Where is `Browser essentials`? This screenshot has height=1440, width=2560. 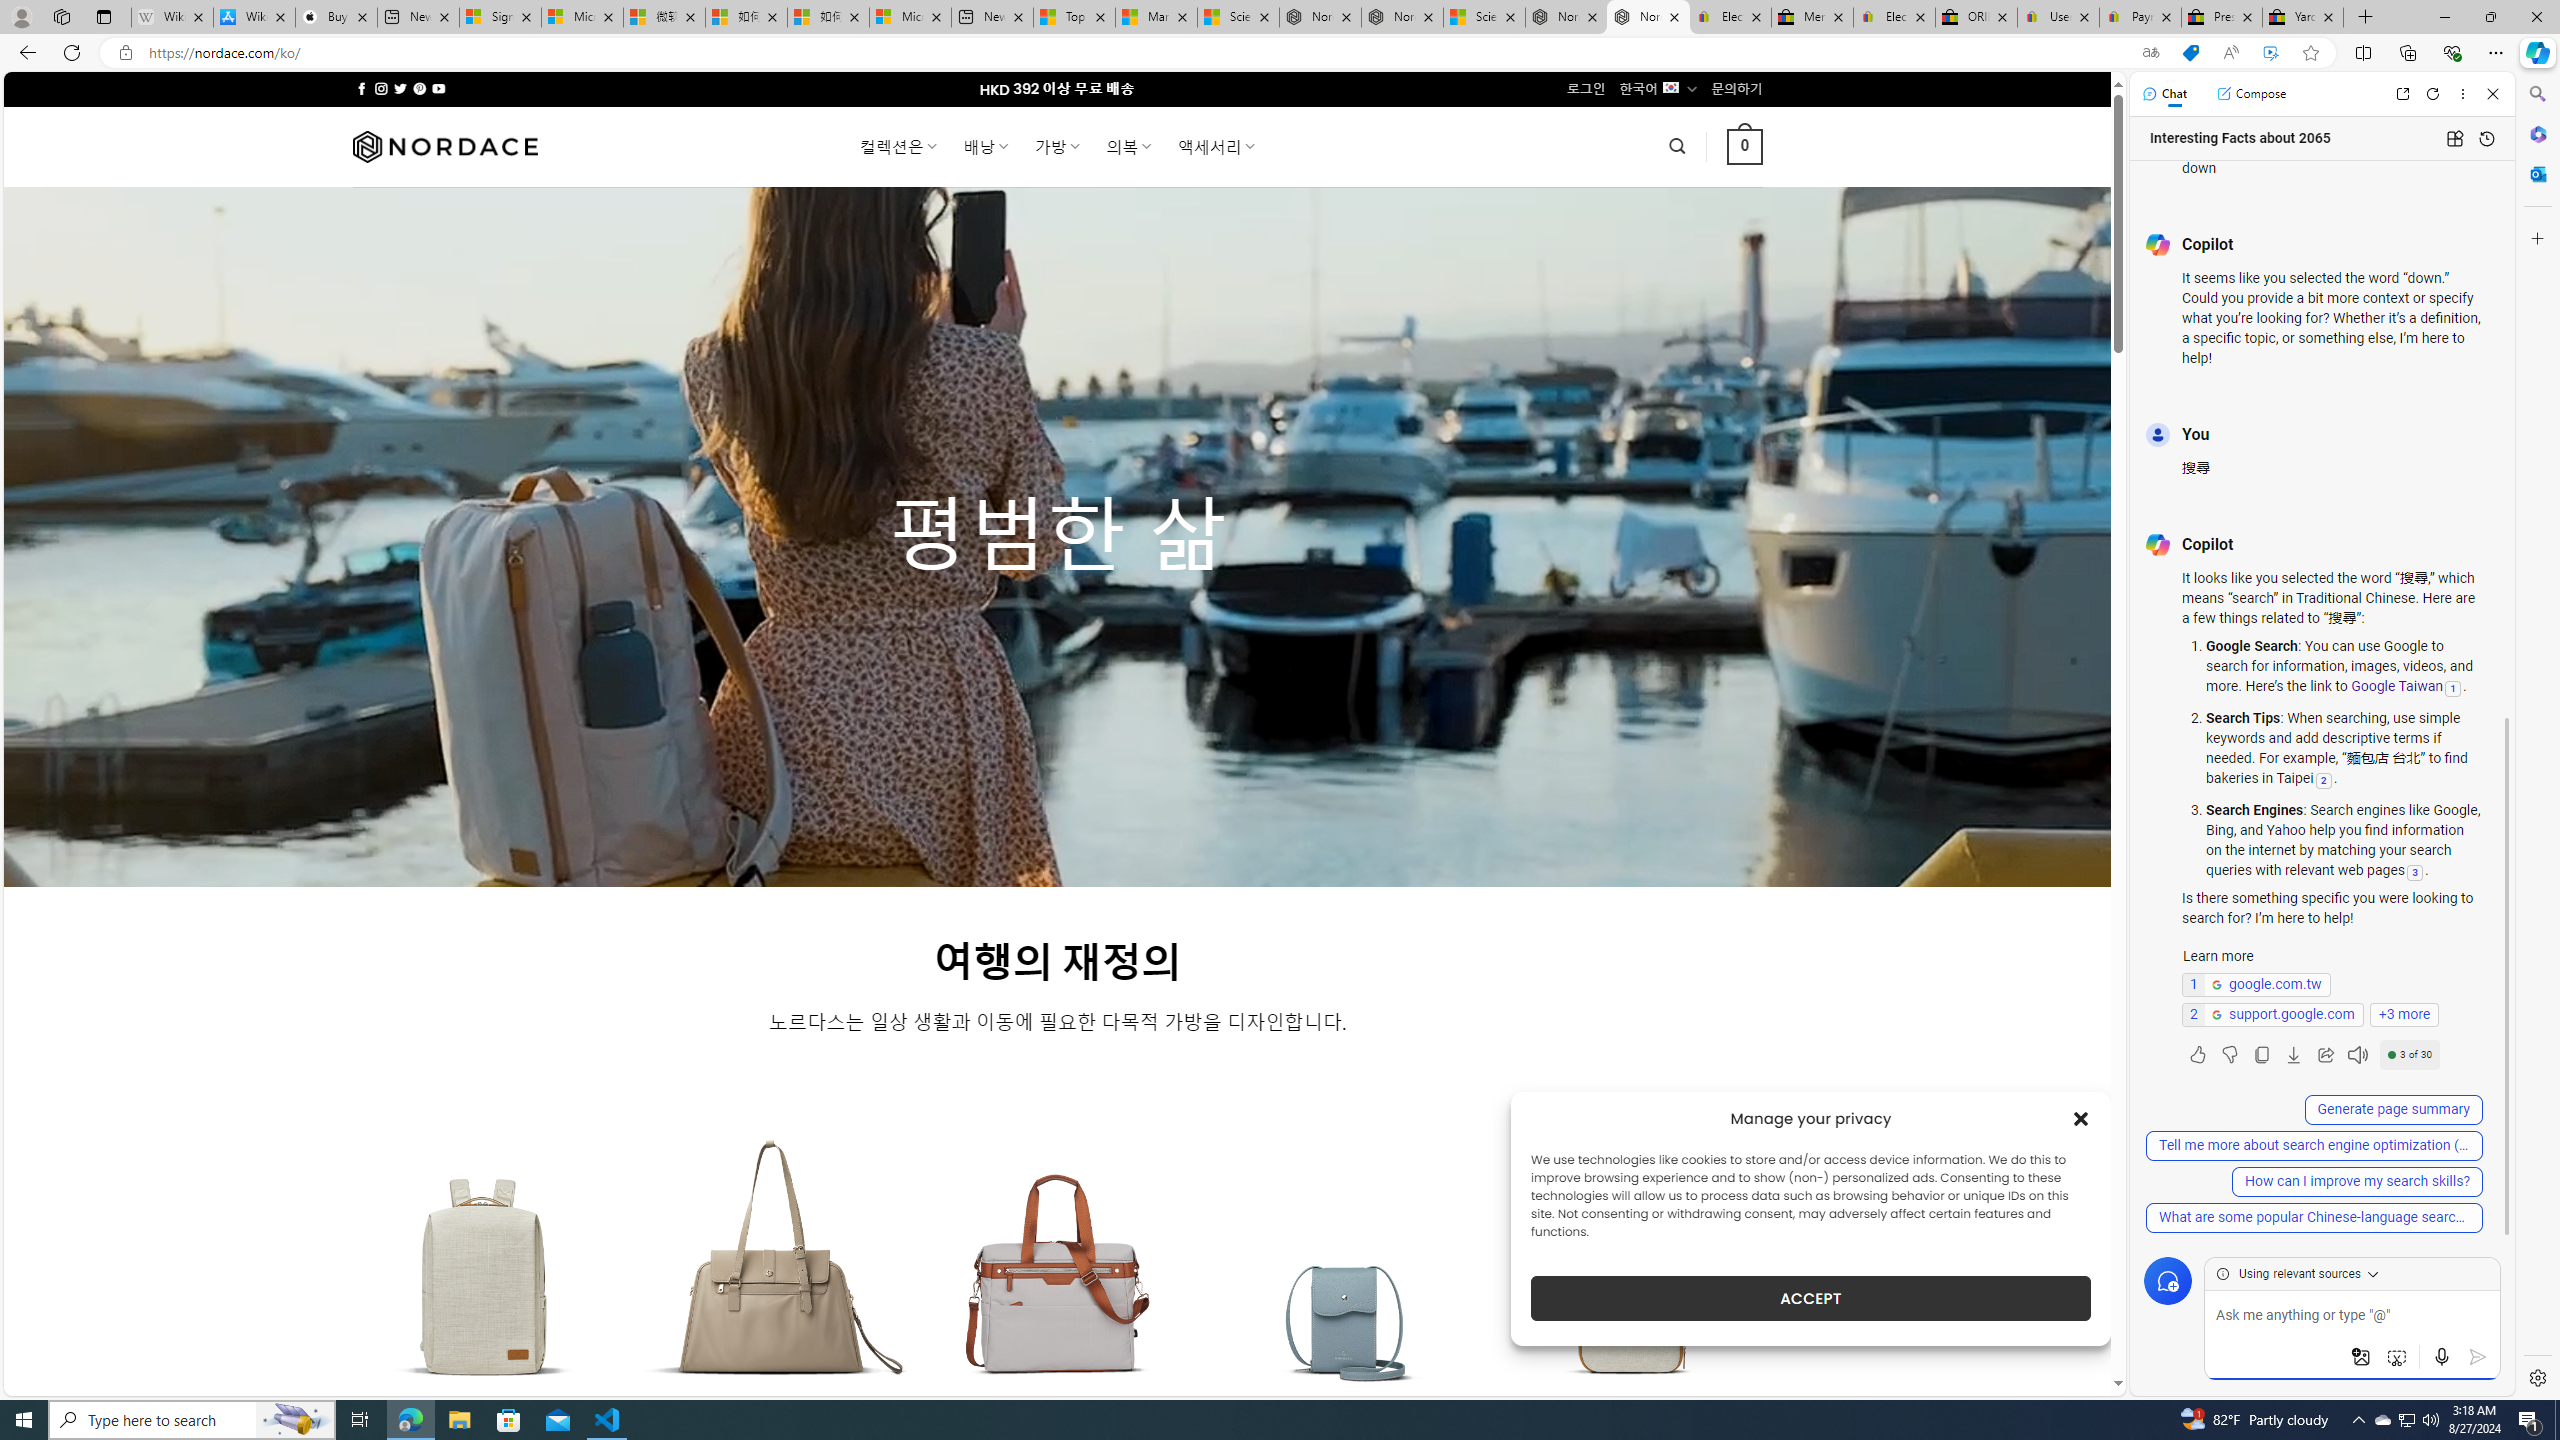
Browser essentials is located at coordinates (2452, 52).